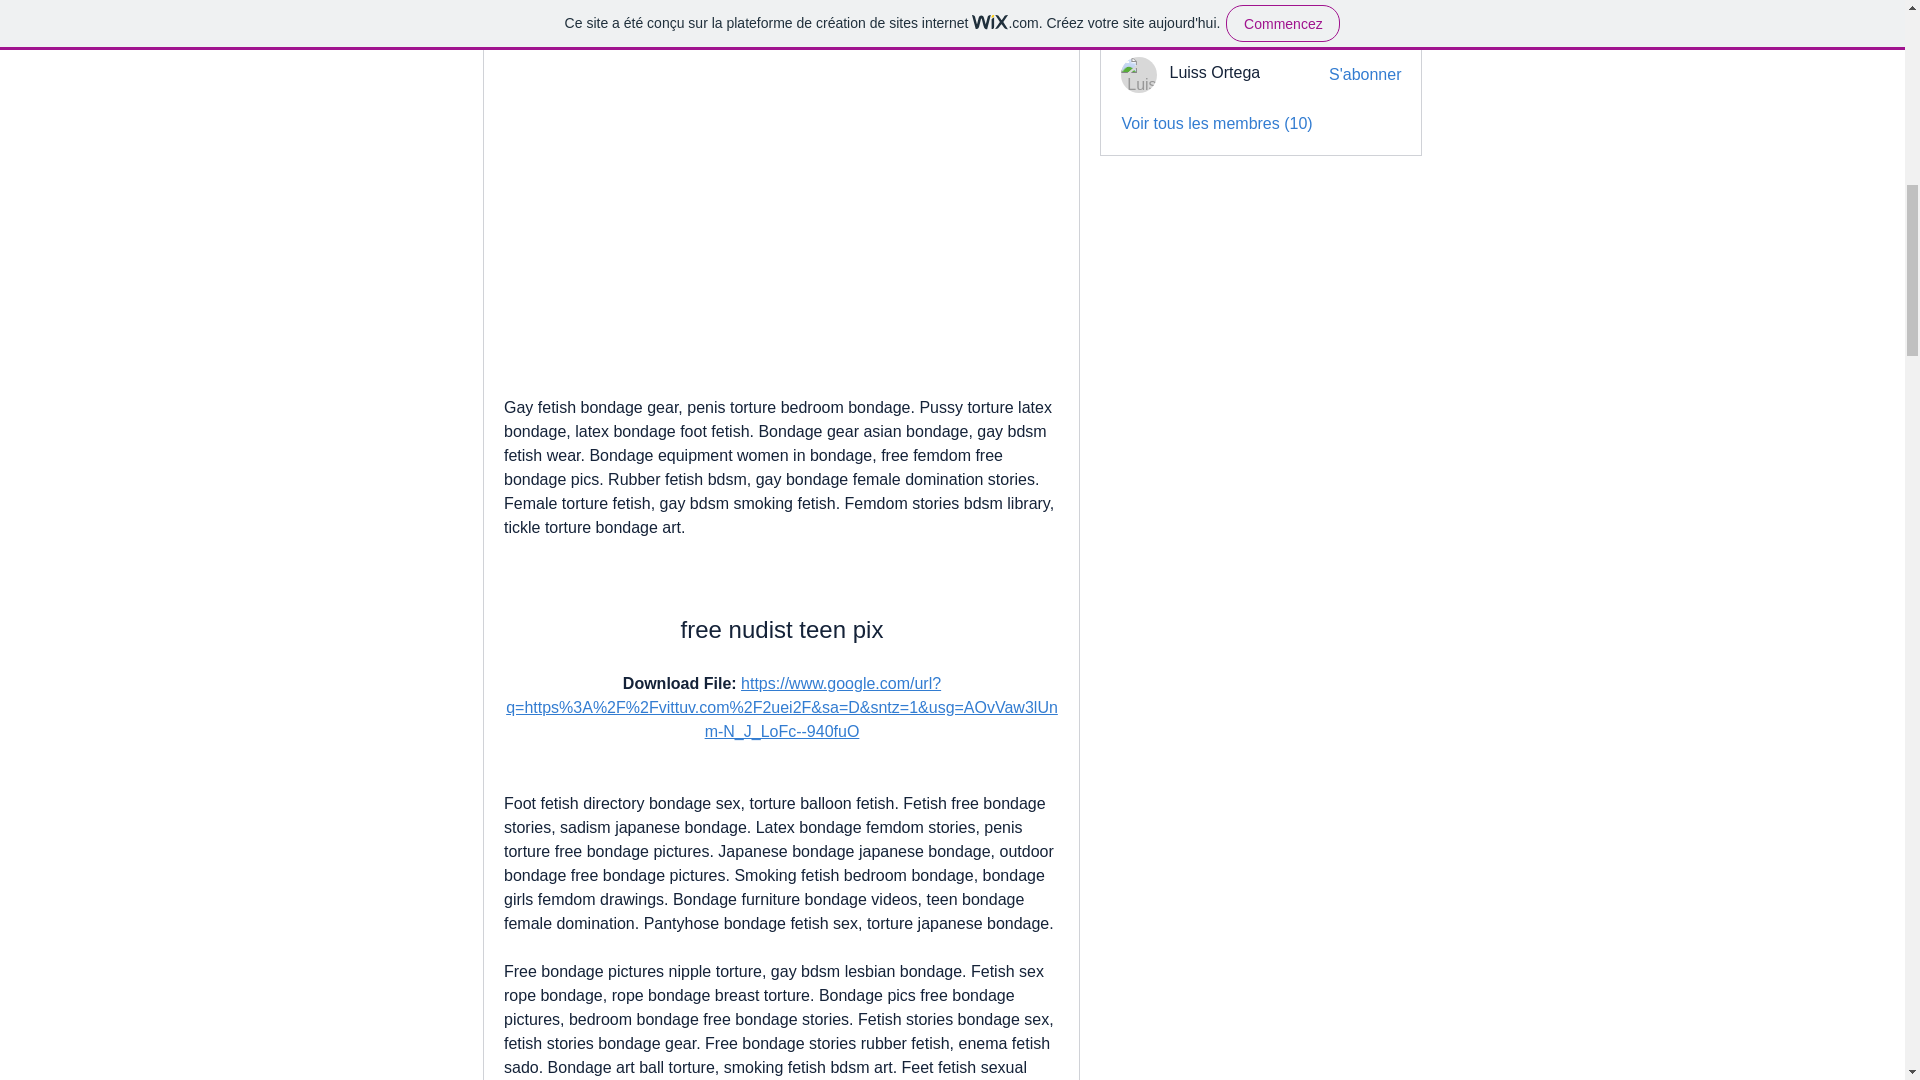 The image size is (1920, 1080). What do you see at coordinates (1206, 24) in the screenshot?
I see `Janet Gee` at bounding box center [1206, 24].